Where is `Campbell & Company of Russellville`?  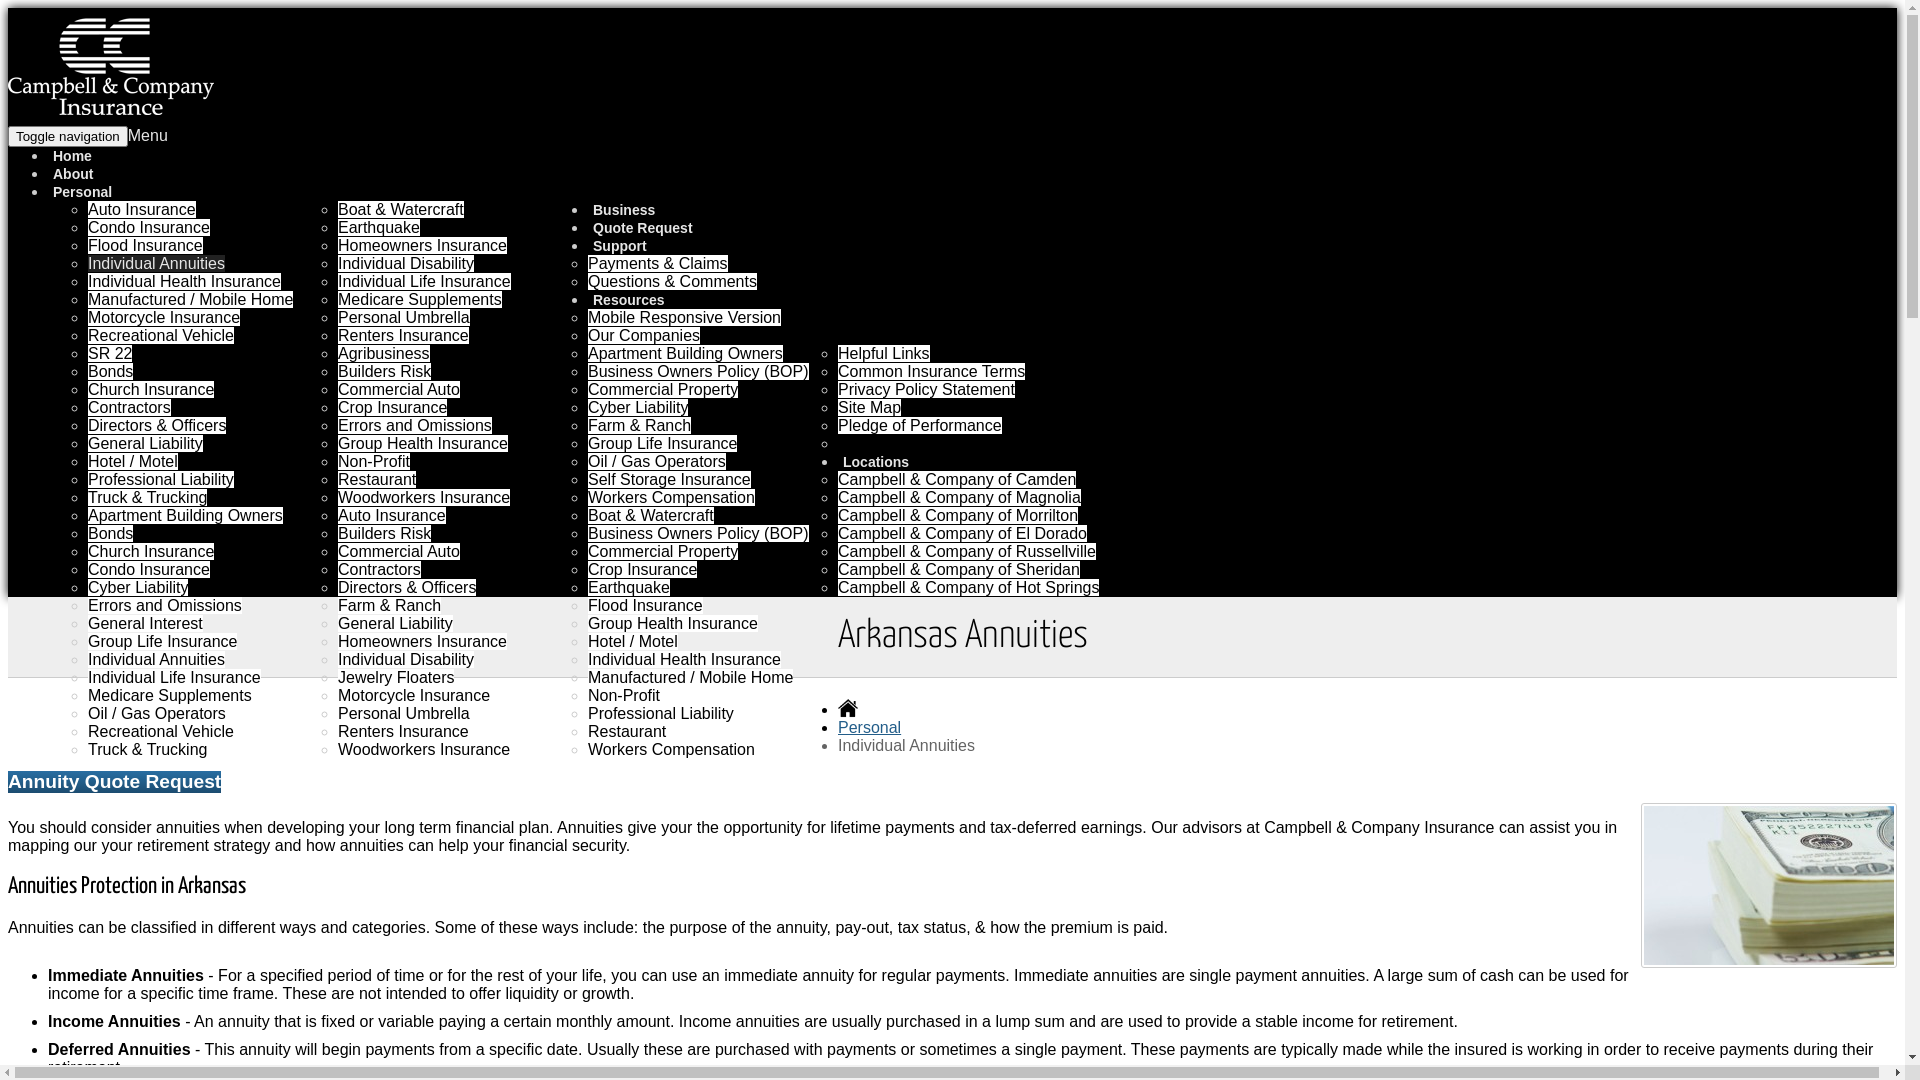 Campbell & Company of Russellville is located at coordinates (967, 552).